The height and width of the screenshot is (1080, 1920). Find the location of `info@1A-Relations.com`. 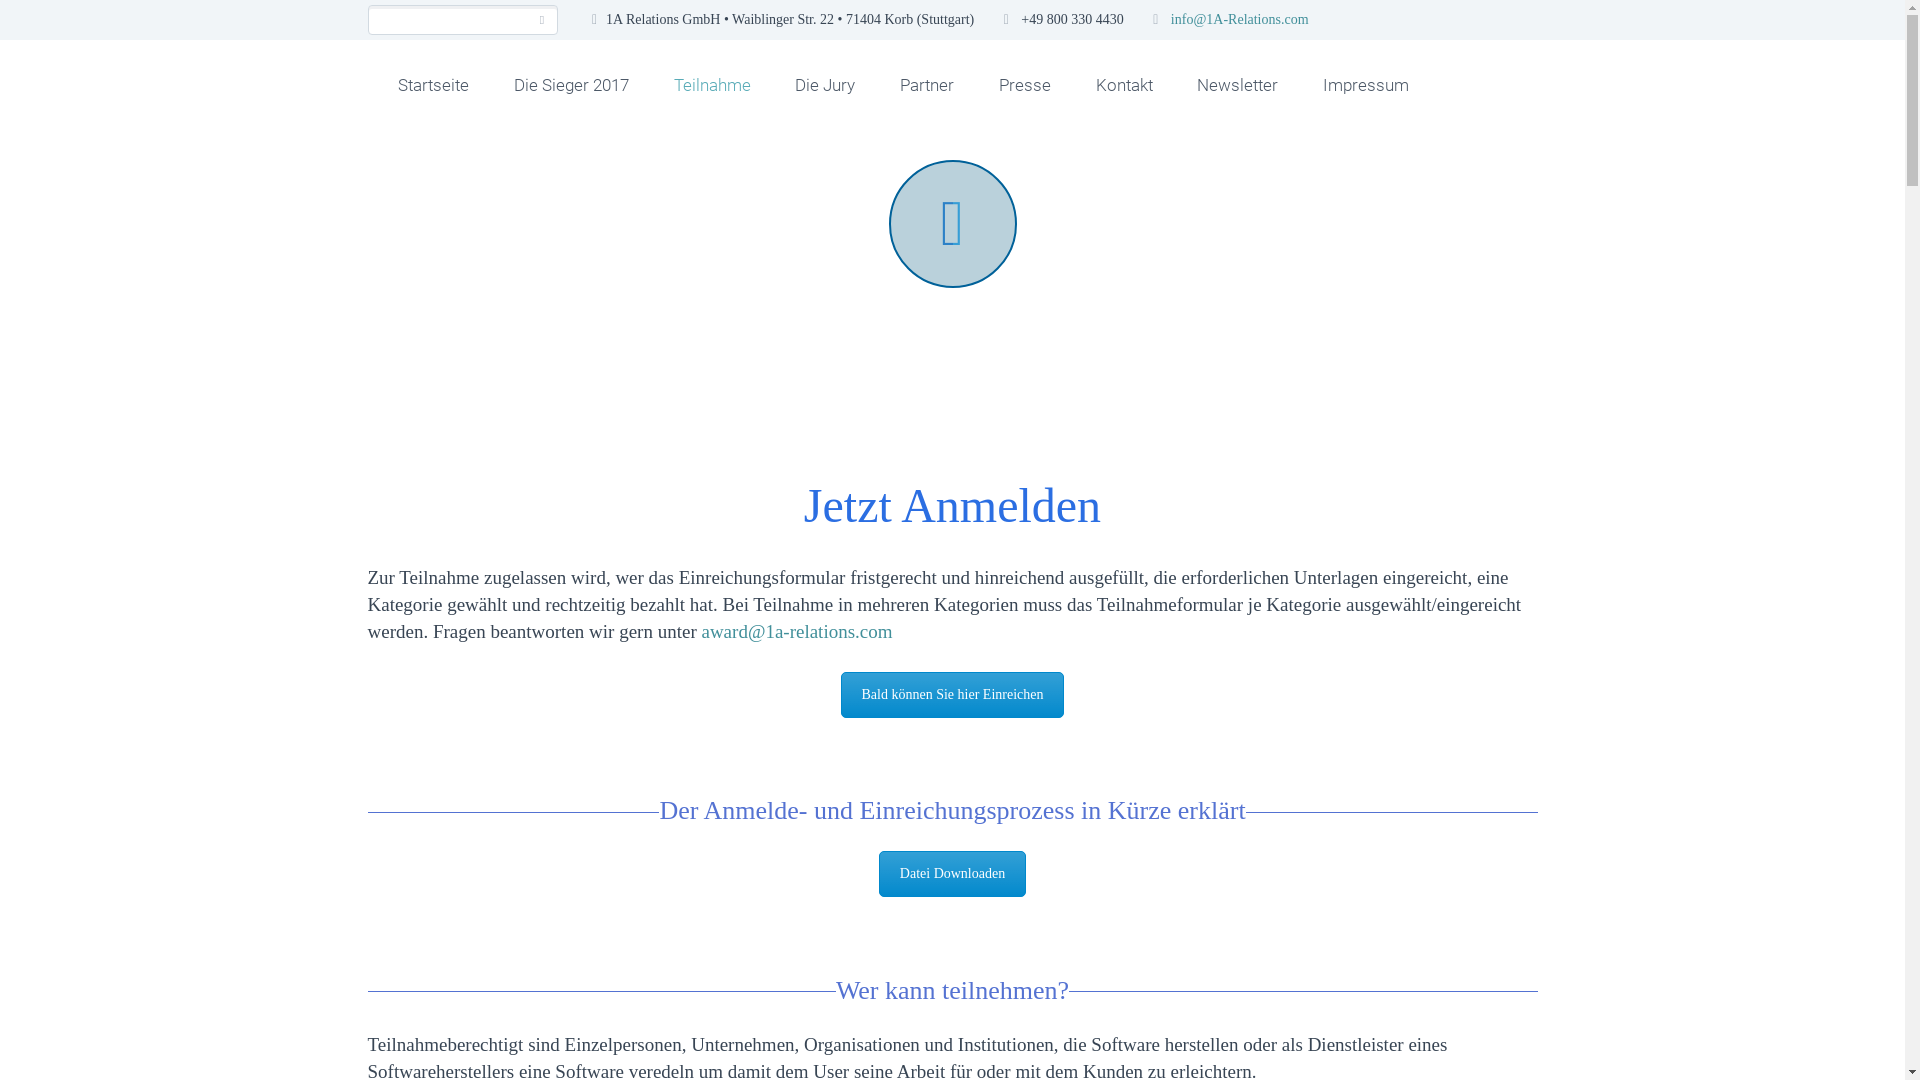

info@1A-Relations.com is located at coordinates (1240, 20).